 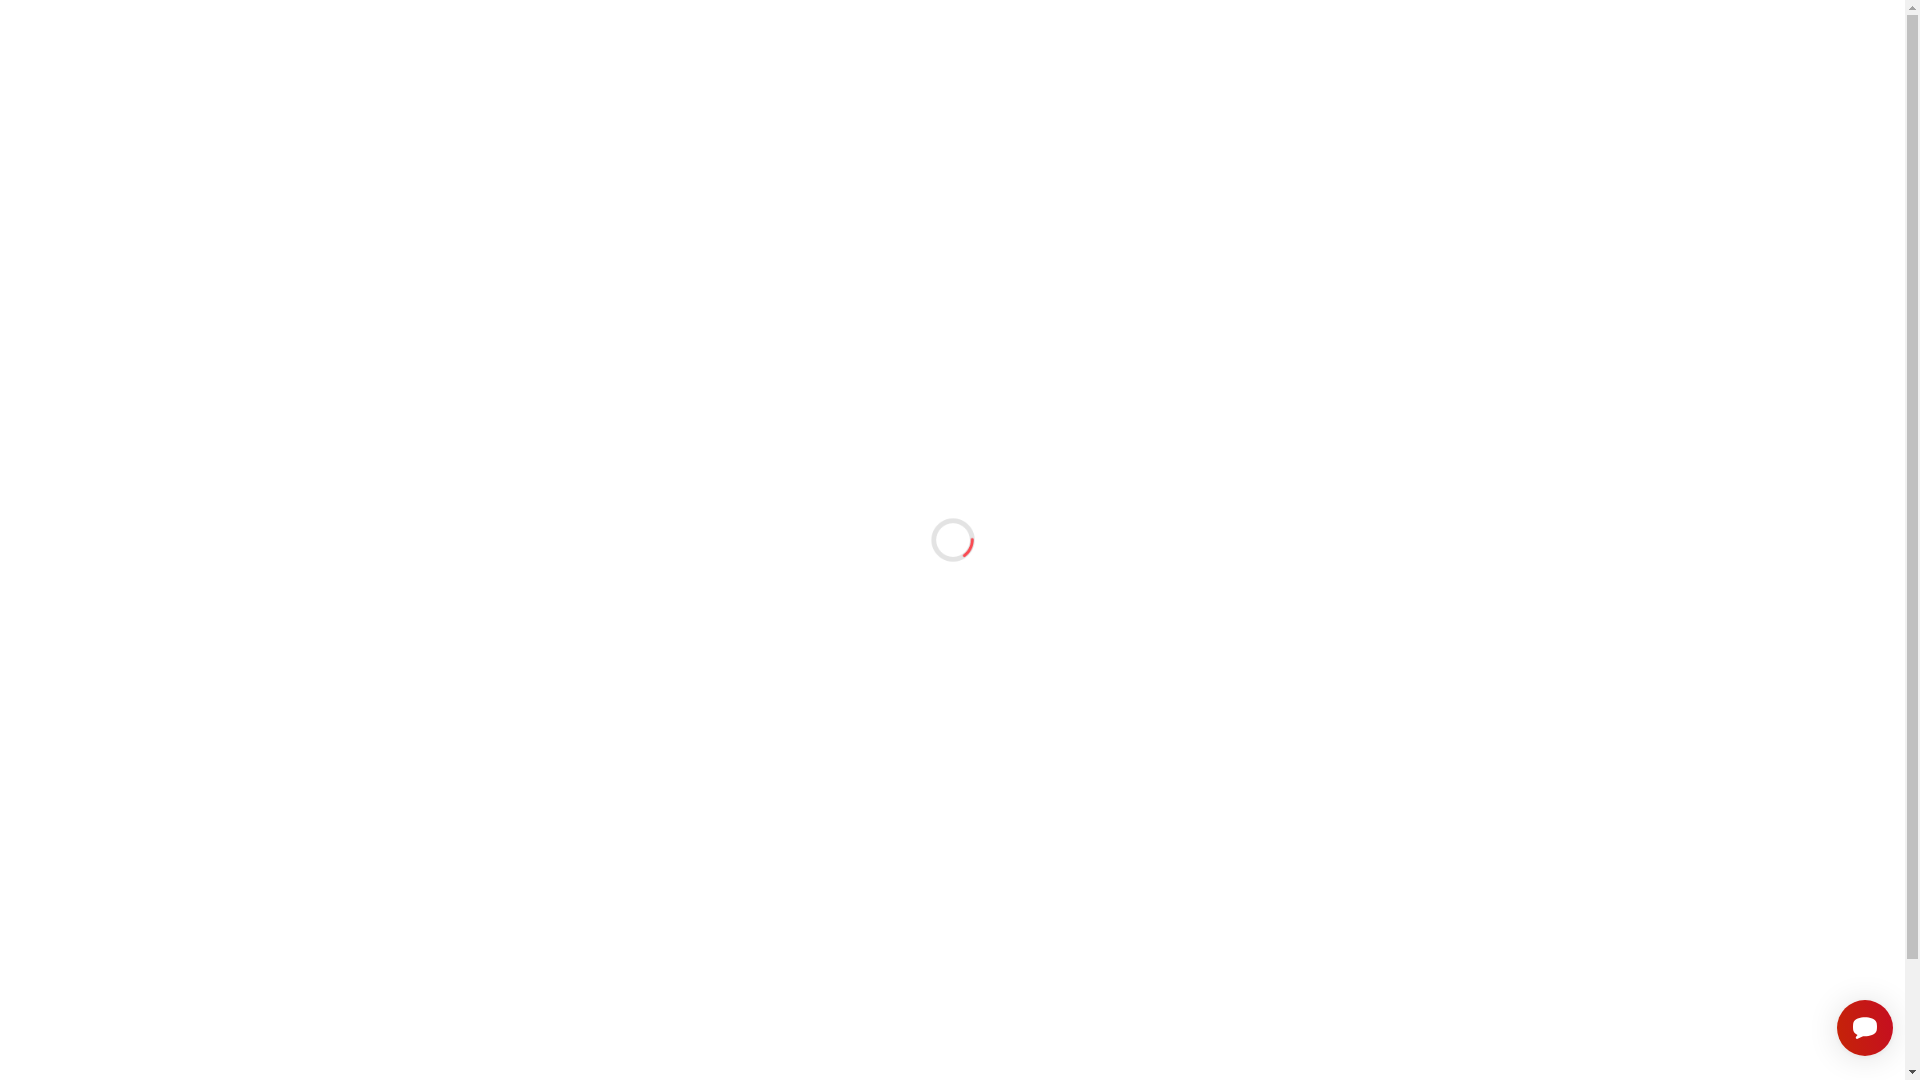 What do you see at coordinates (433, 131) in the screenshot?
I see `Home` at bounding box center [433, 131].